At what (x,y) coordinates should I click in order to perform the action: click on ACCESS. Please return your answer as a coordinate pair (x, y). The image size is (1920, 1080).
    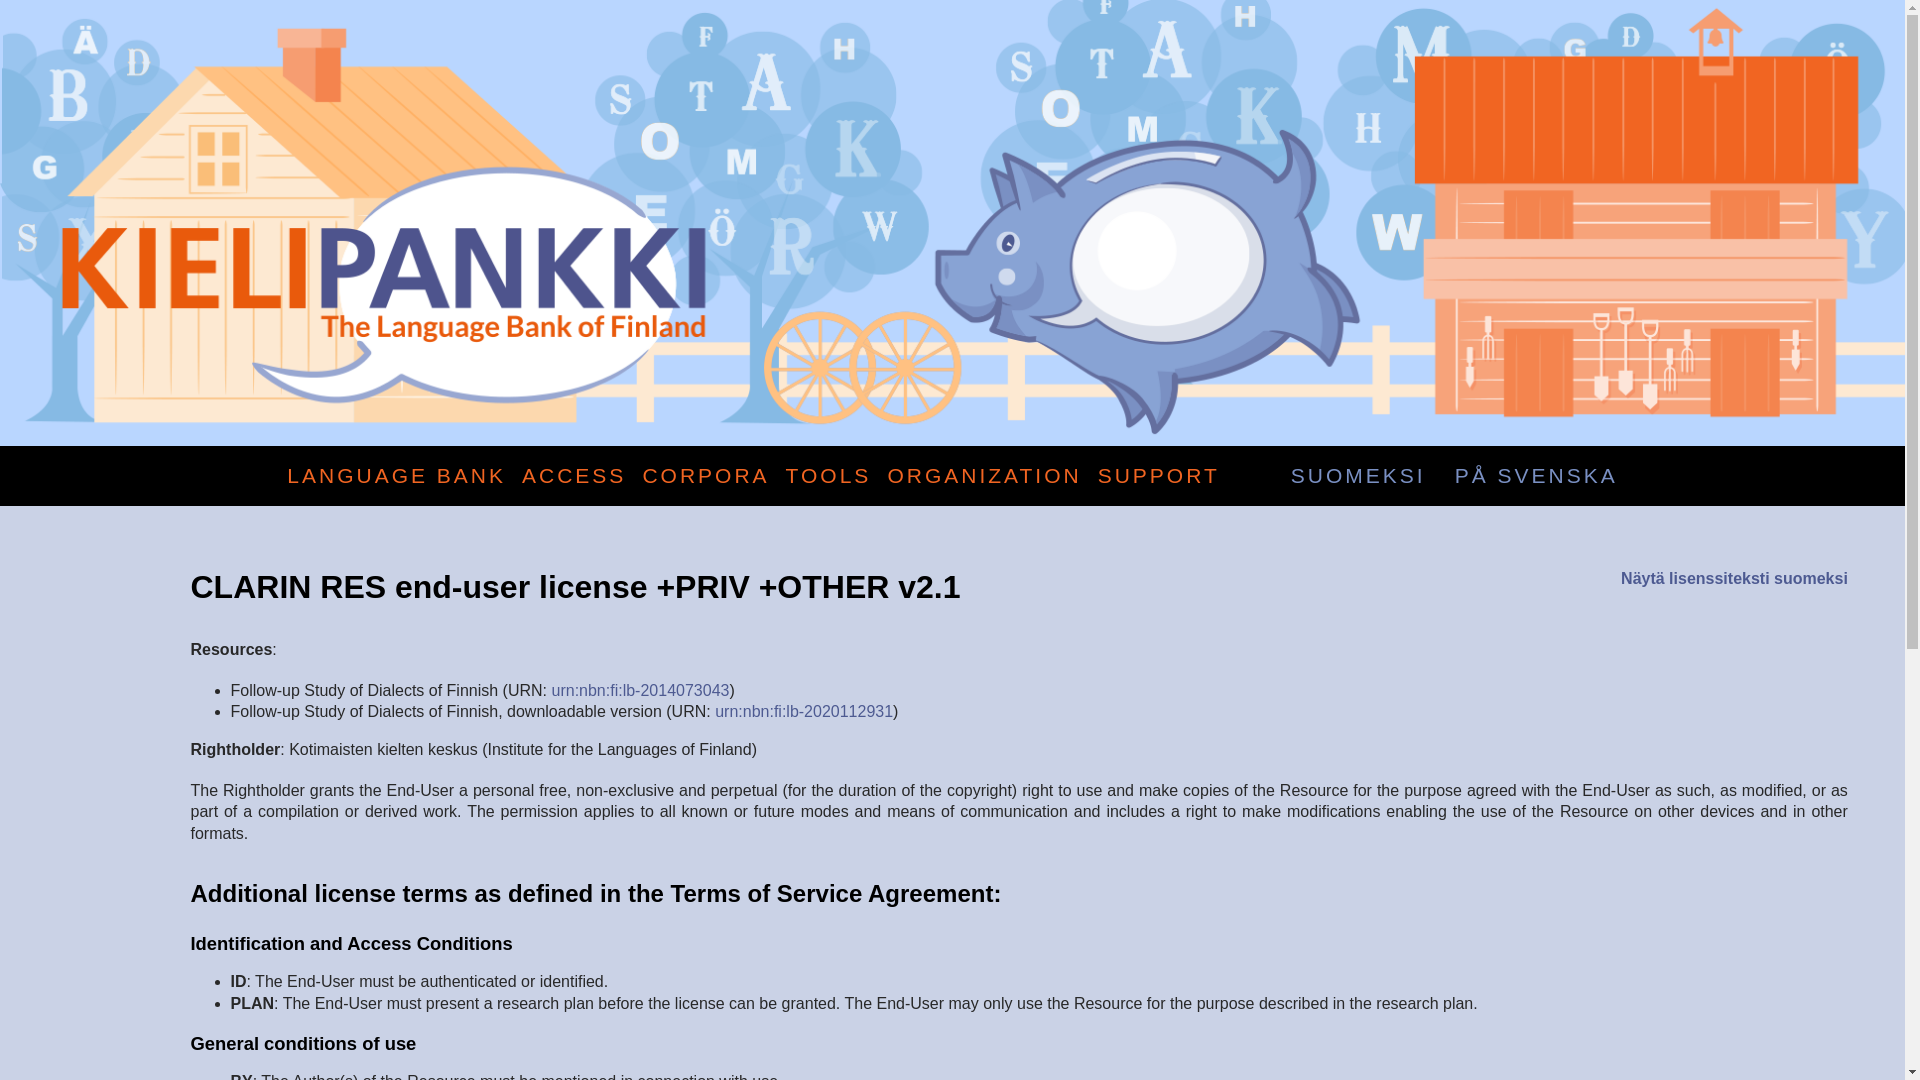
    Looking at the image, I should click on (574, 476).